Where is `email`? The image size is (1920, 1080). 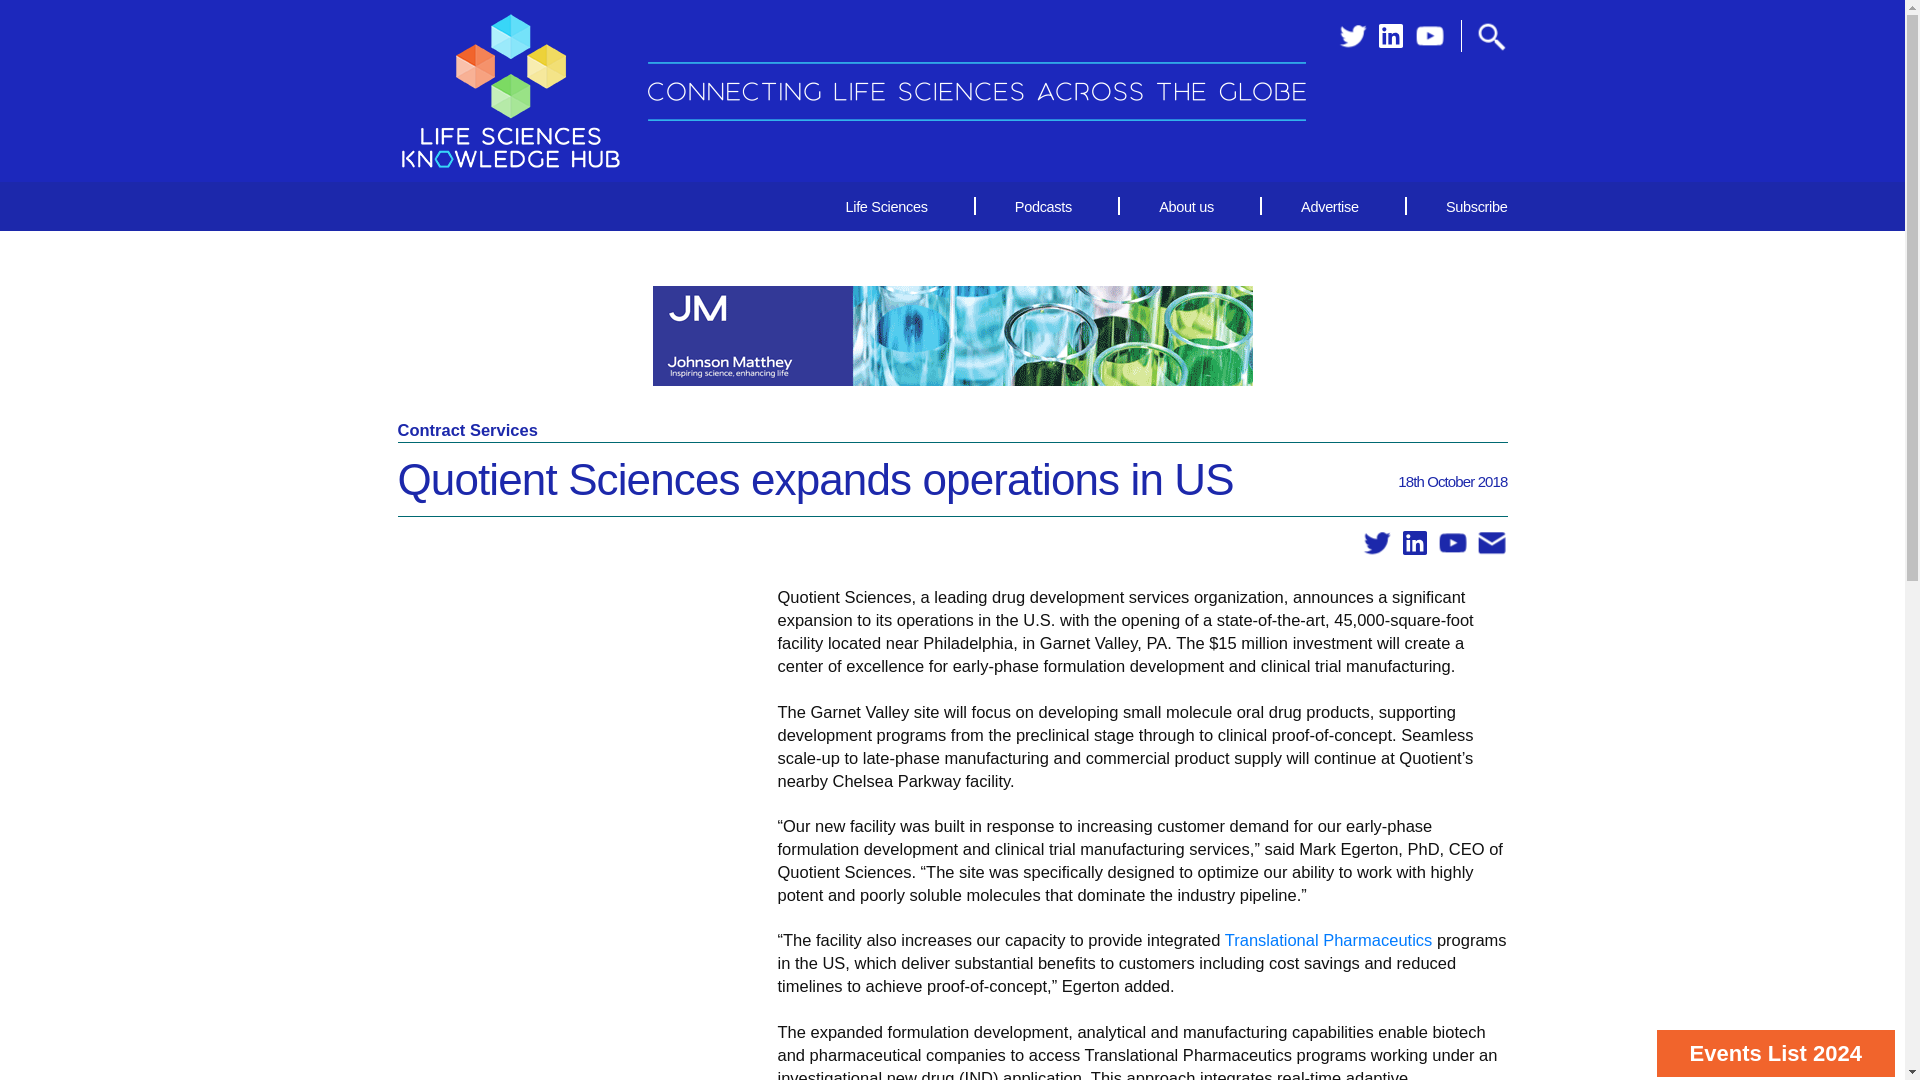
email is located at coordinates (1492, 544).